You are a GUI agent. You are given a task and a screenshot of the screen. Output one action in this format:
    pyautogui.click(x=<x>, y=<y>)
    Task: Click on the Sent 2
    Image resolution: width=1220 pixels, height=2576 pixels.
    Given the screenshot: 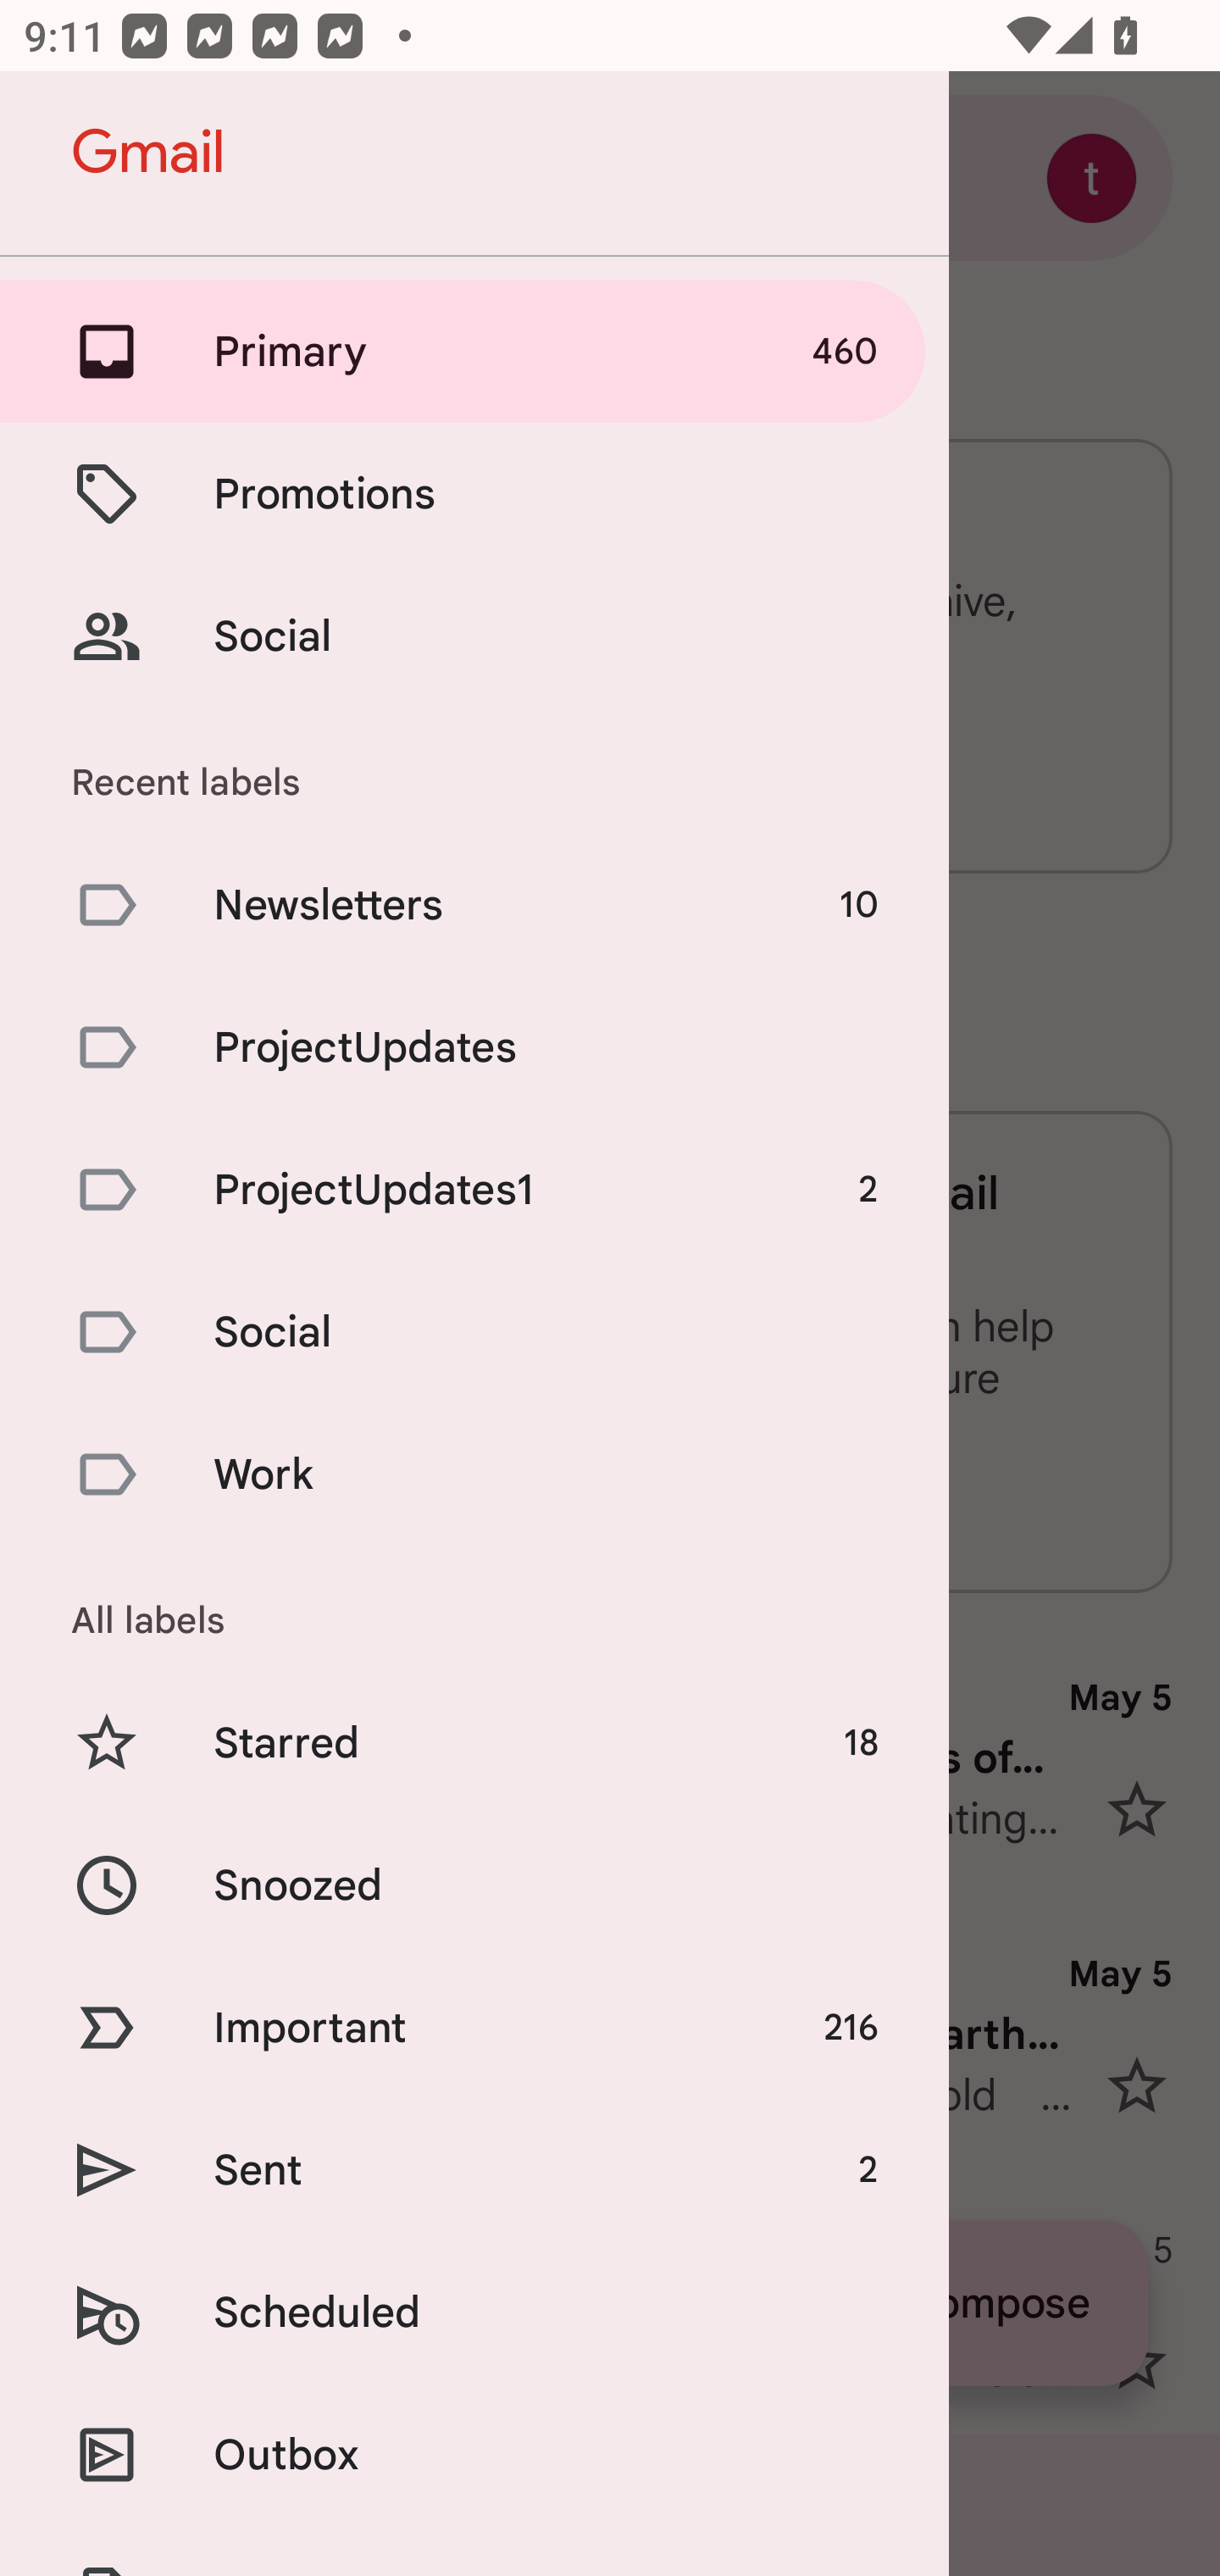 What is the action you would take?
    pyautogui.click(x=474, y=2169)
    